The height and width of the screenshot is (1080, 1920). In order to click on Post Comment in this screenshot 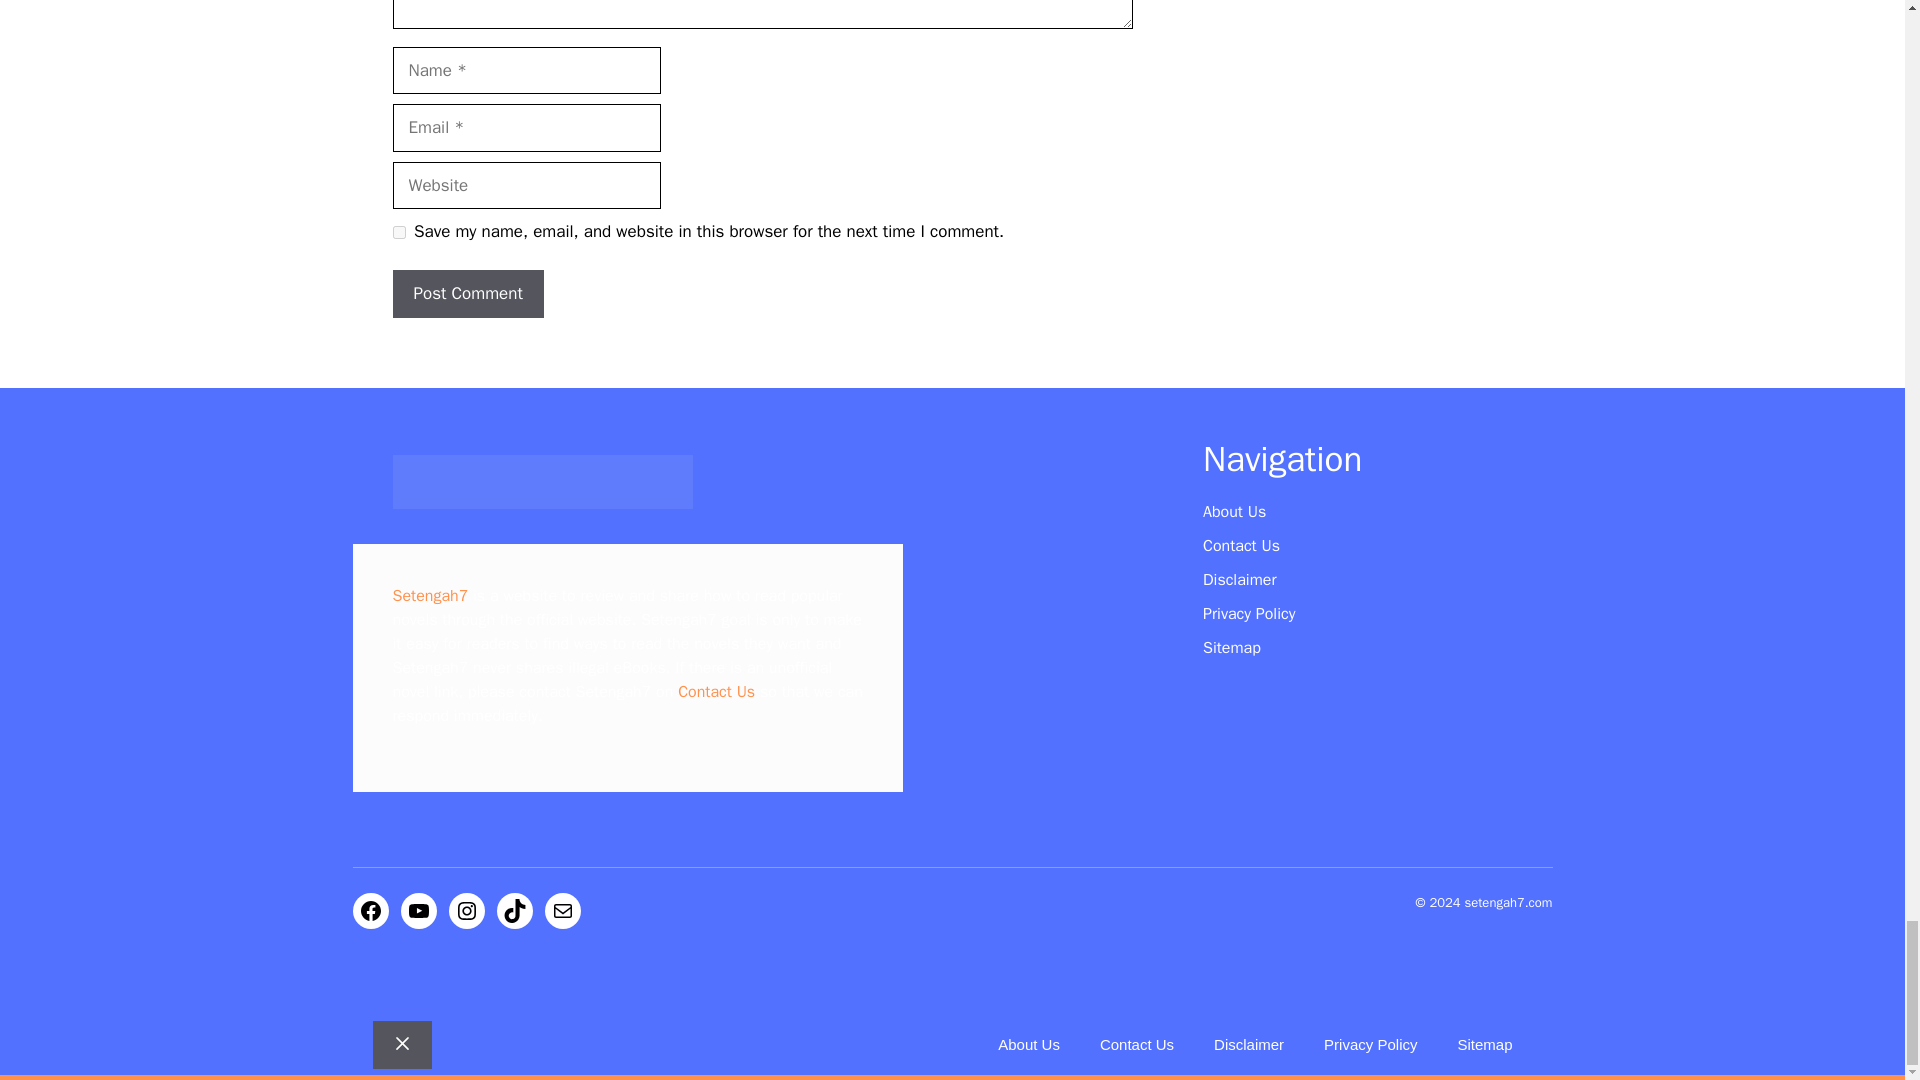, I will do `click(467, 294)`.